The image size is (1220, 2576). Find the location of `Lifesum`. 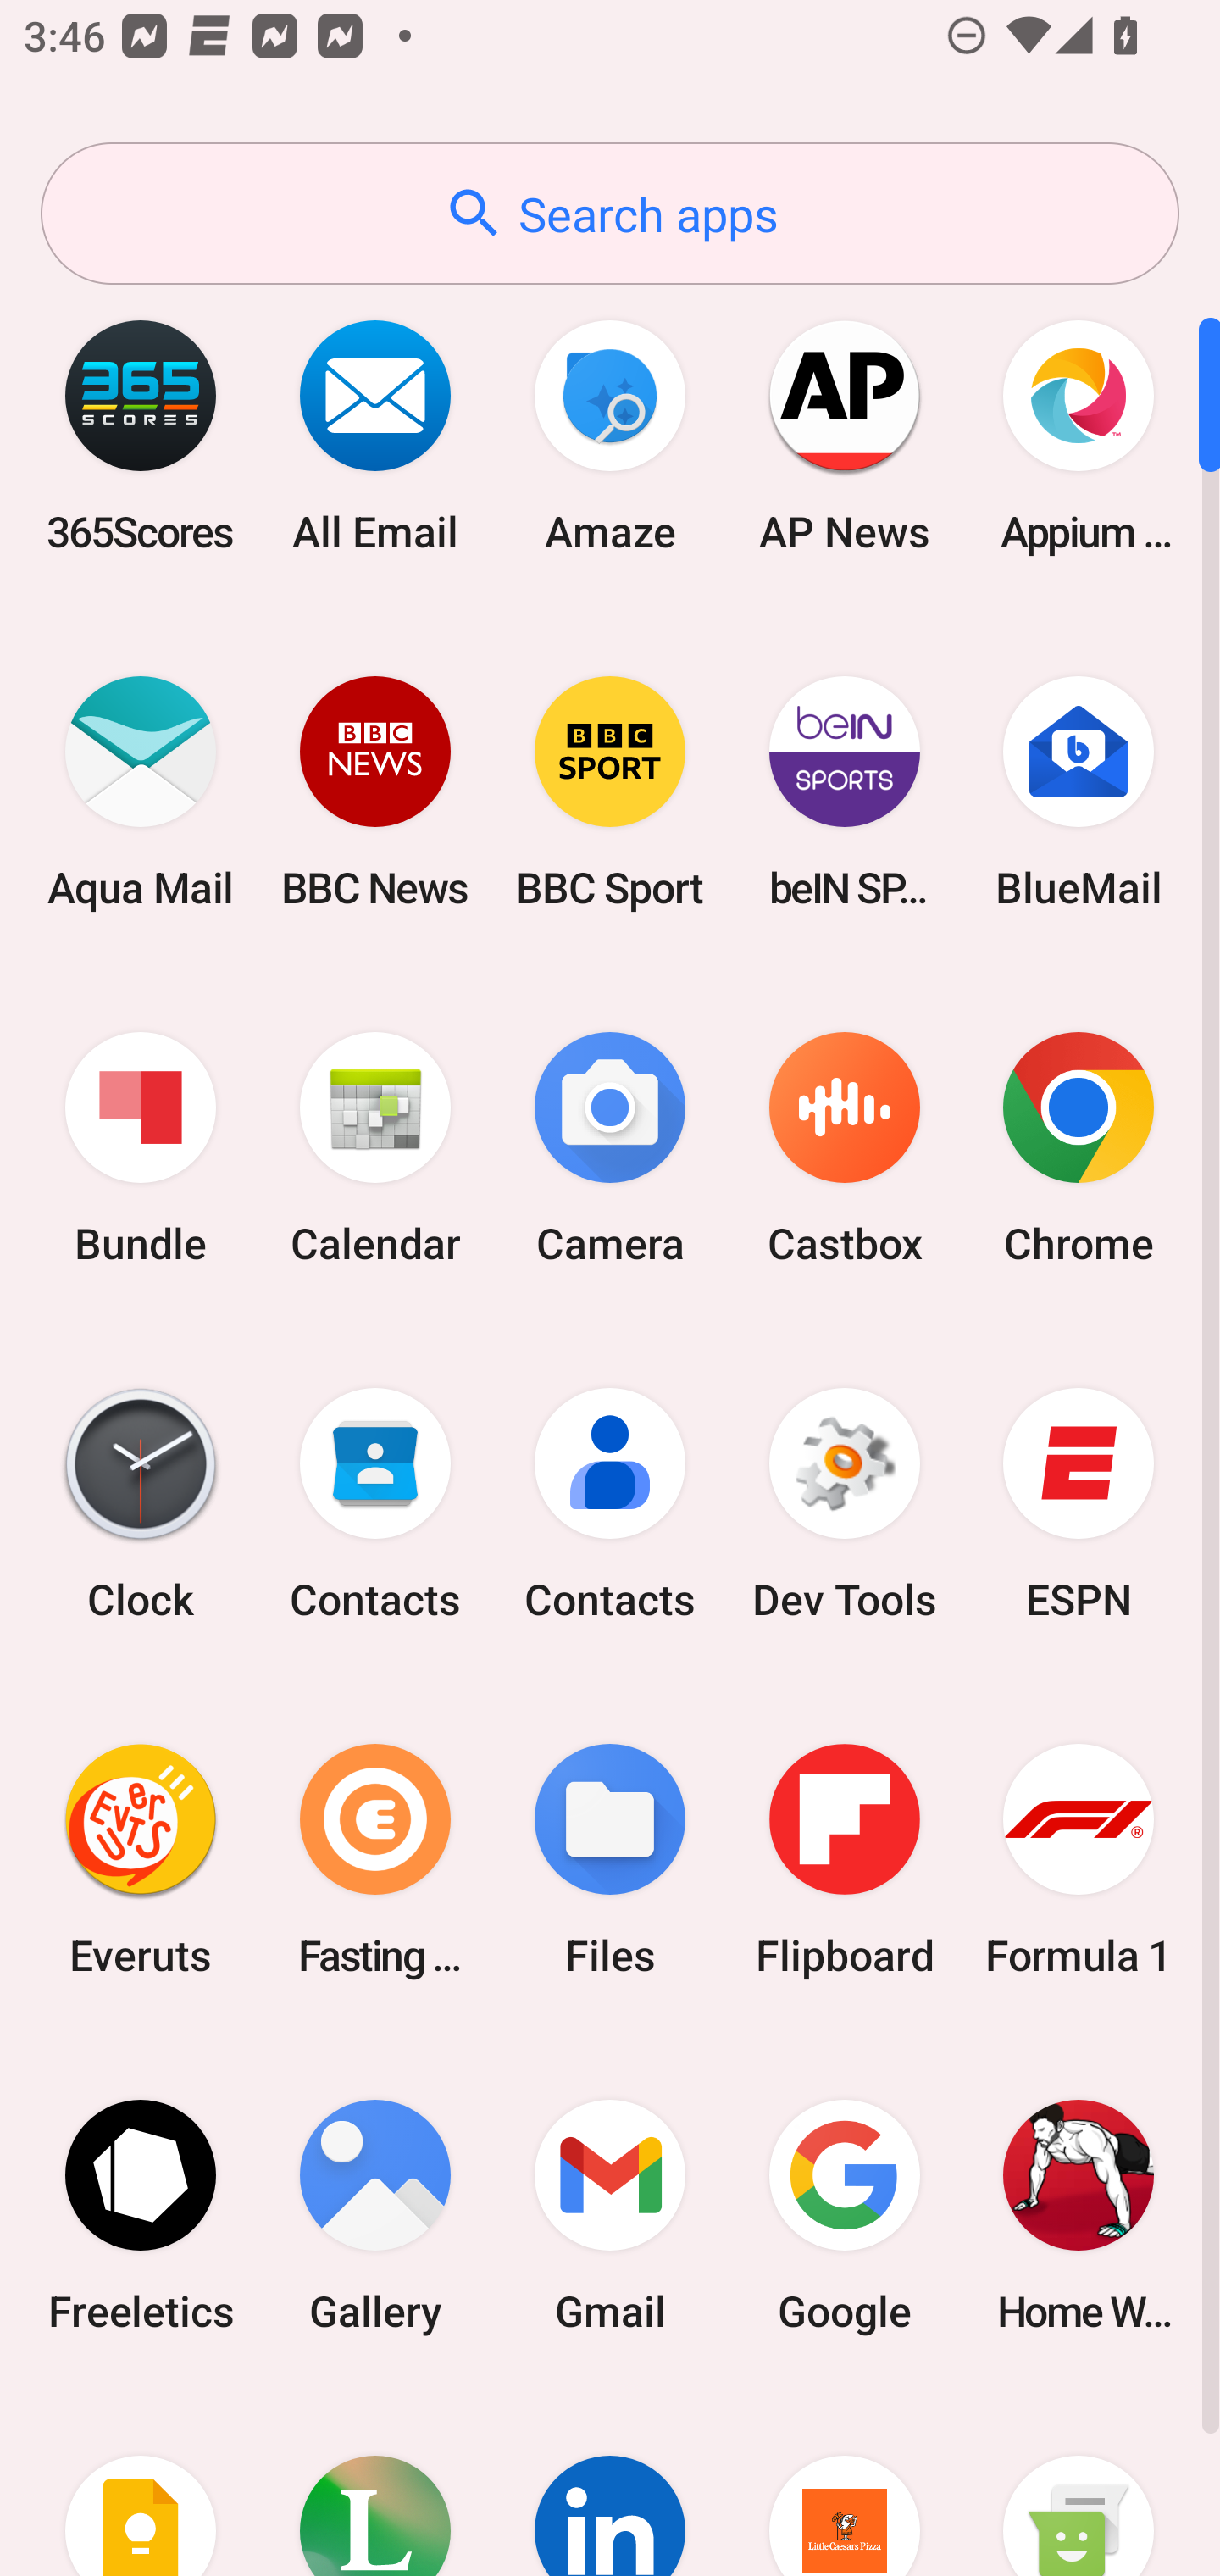

Lifesum is located at coordinates (375, 2484).